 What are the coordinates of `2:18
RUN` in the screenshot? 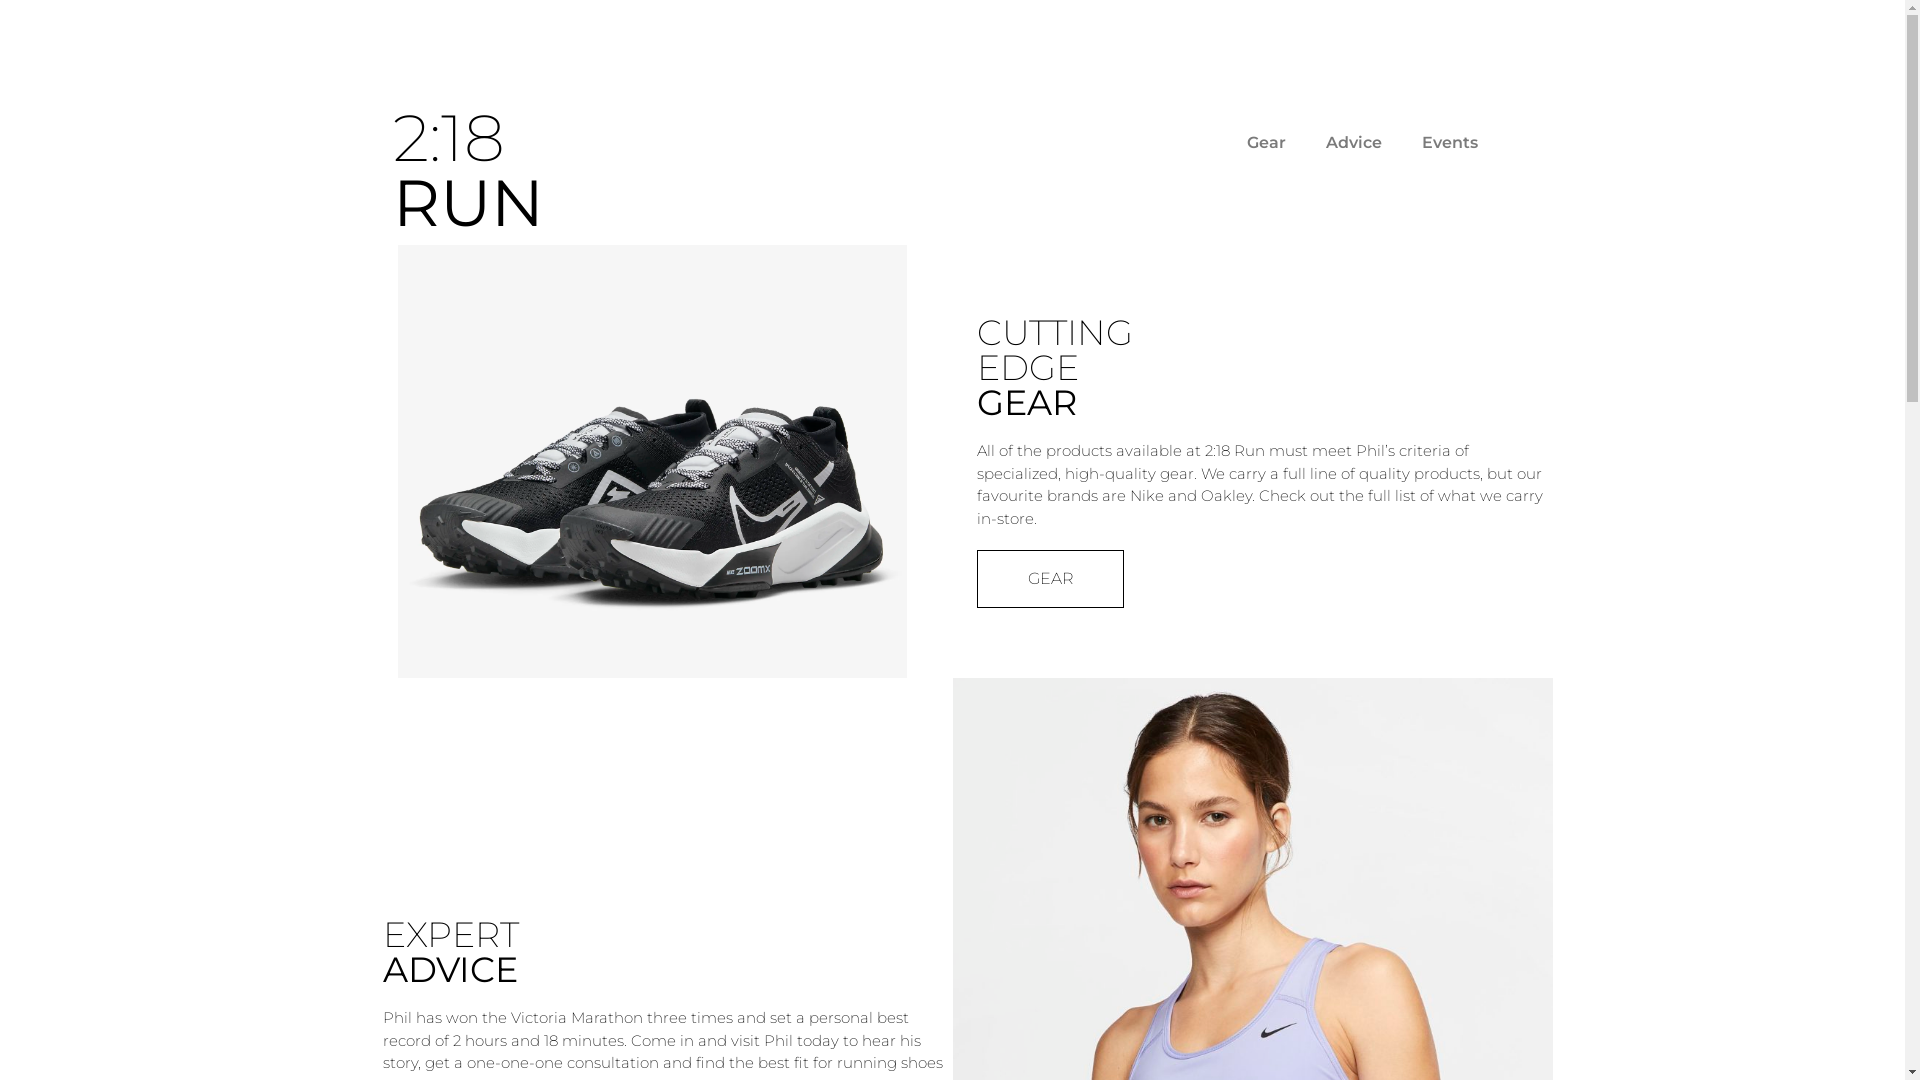 It's located at (468, 170).